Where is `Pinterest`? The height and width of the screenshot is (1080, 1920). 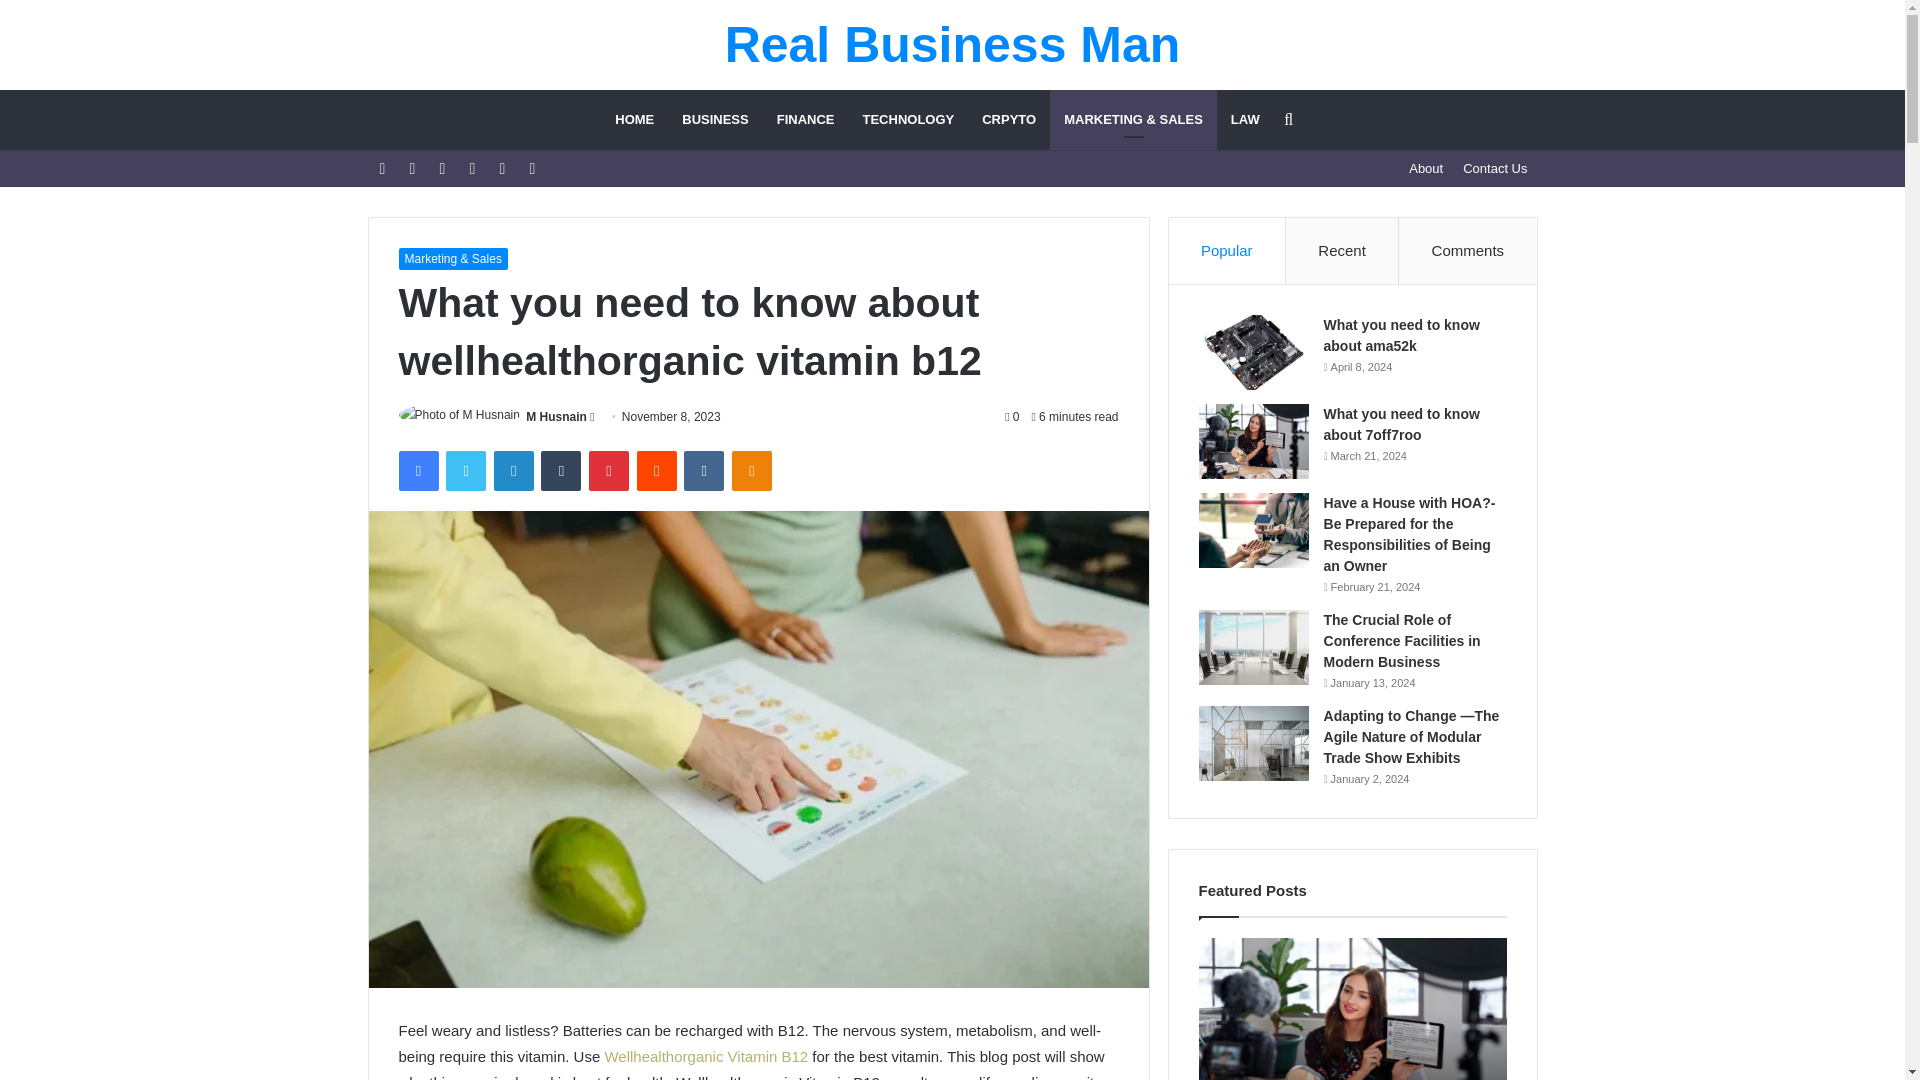 Pinterest is located at coordinates (609, 471).